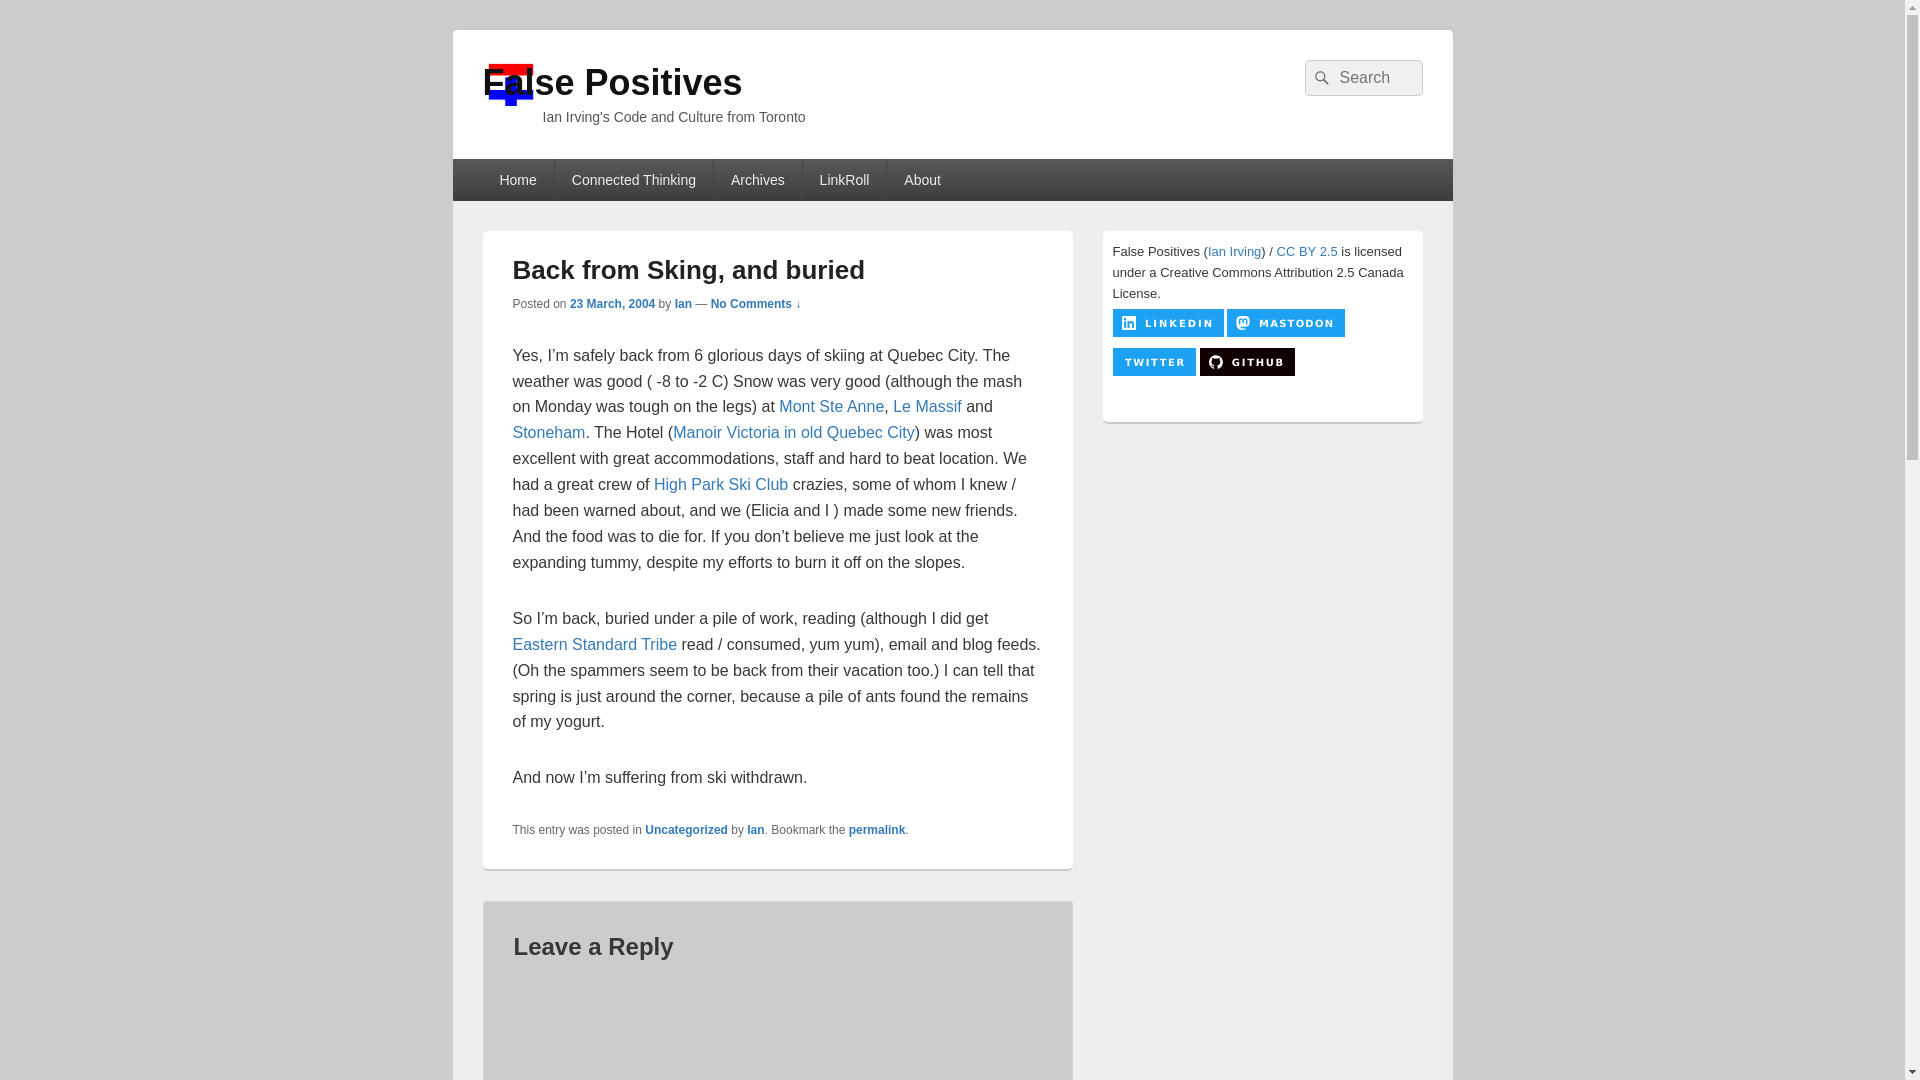 The width and height of the screenshot is (1920, 1080). What do you see at coordinates (612, 304) in the screenshot?
I see `23 March, 2004` at bounding box center [612, 304].